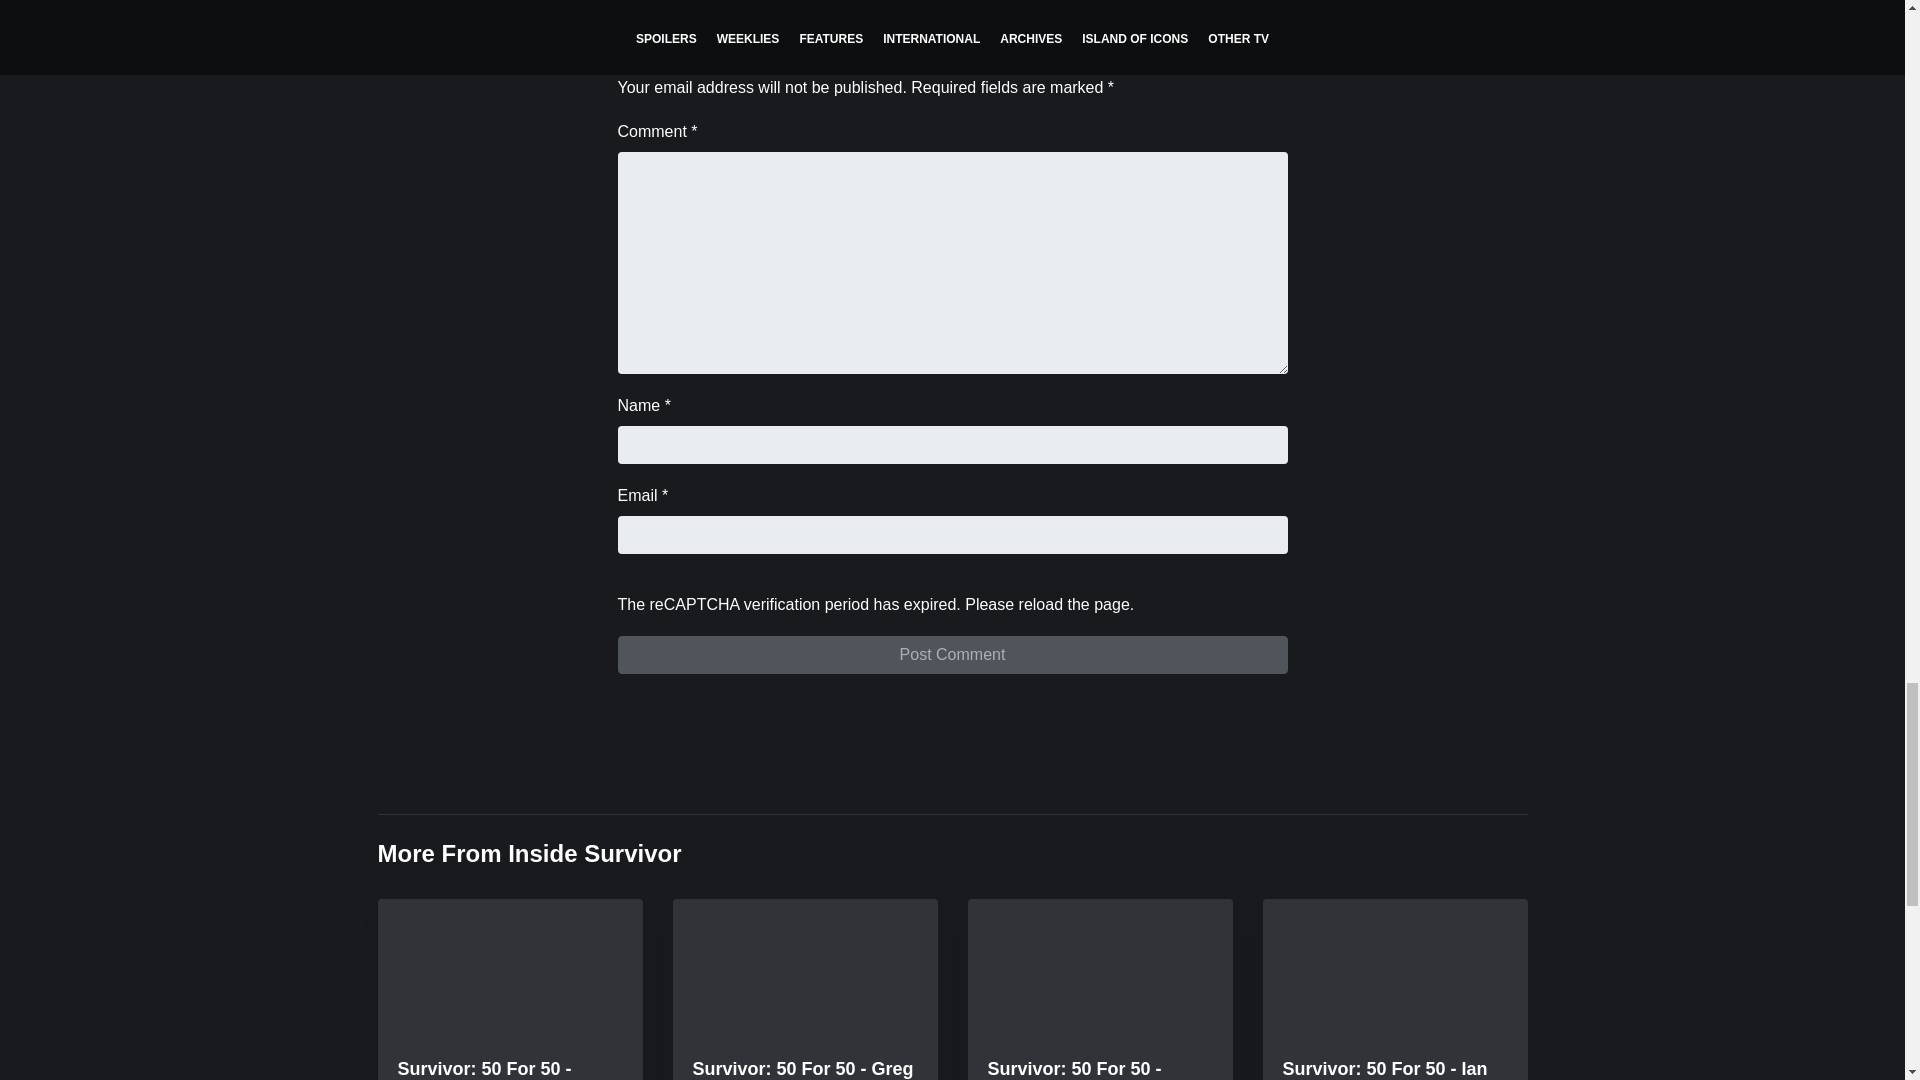 The height and width of the screenshot is (1080, 1920). Describe the element at coordinates (953, 654) in the screenshot. I see `Post Comment` at that location.